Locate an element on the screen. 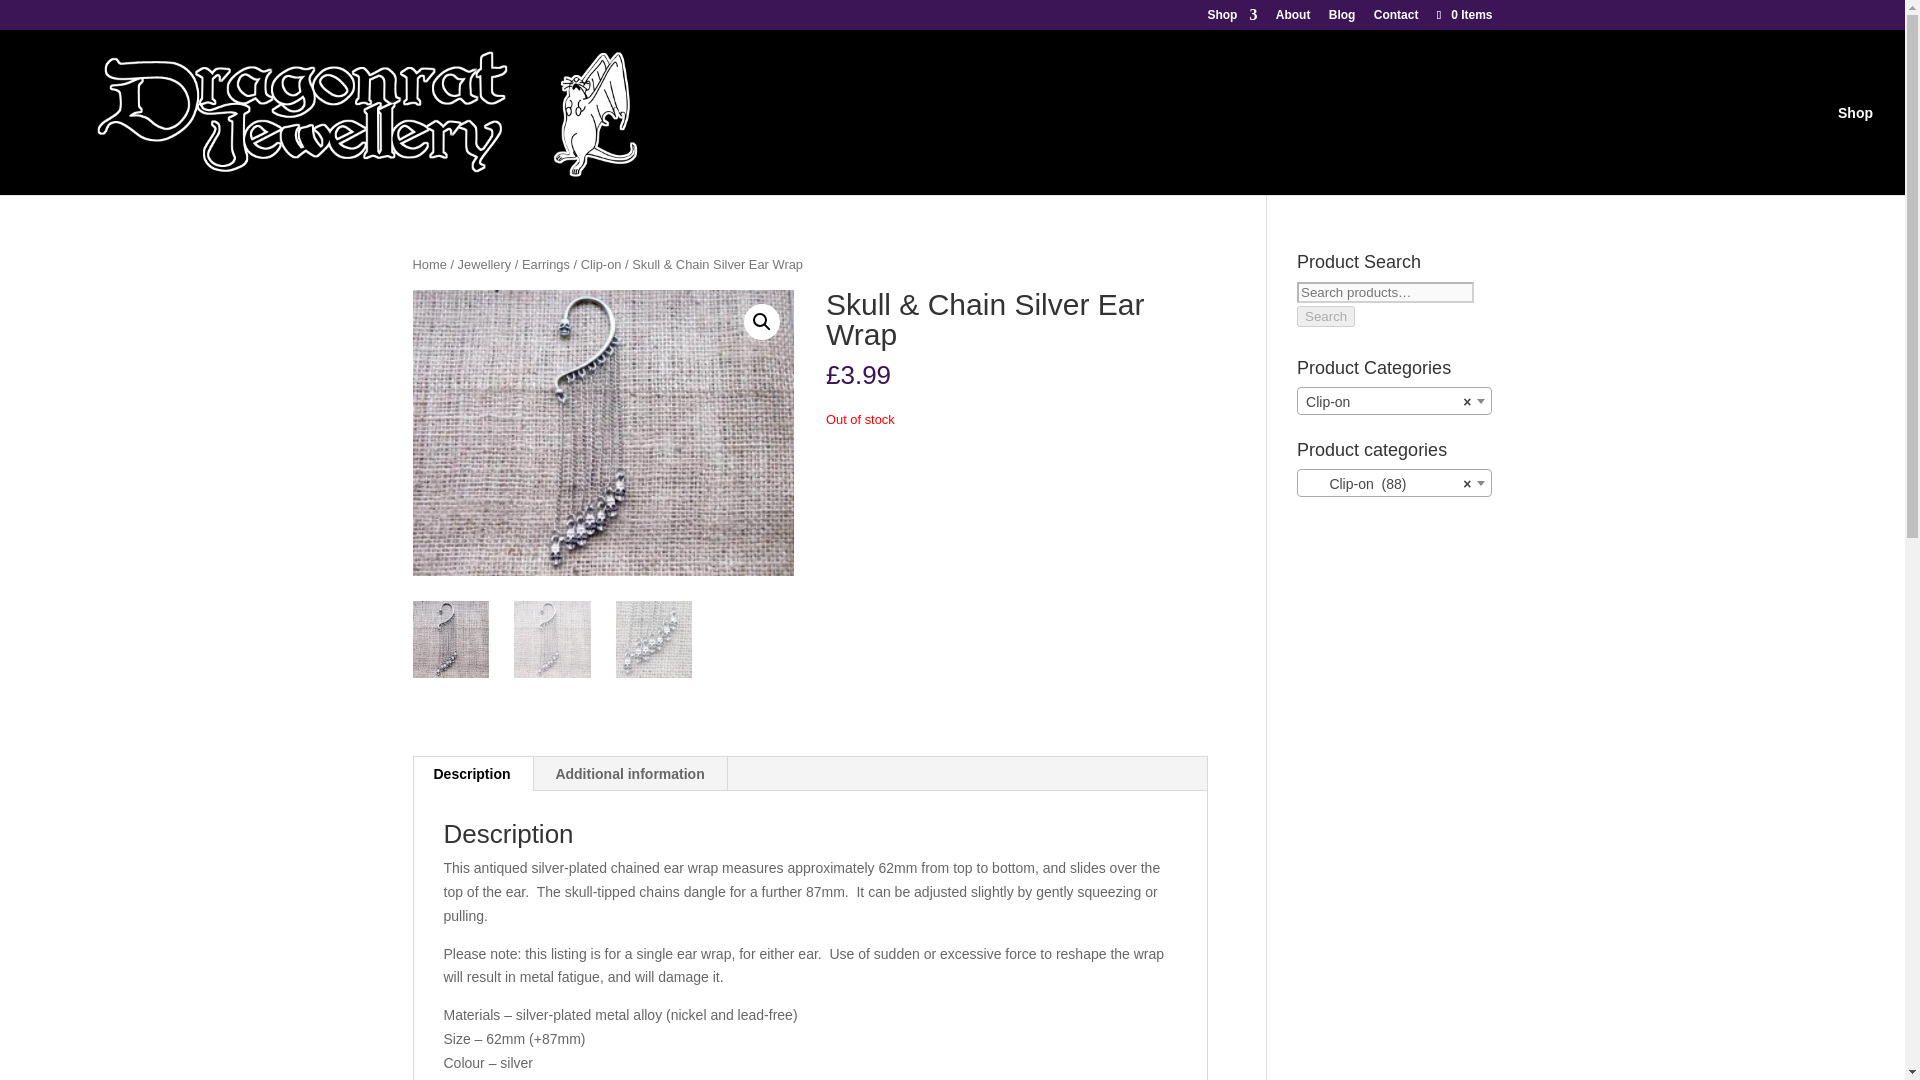  Blog is located at coordinates (1342, 19).